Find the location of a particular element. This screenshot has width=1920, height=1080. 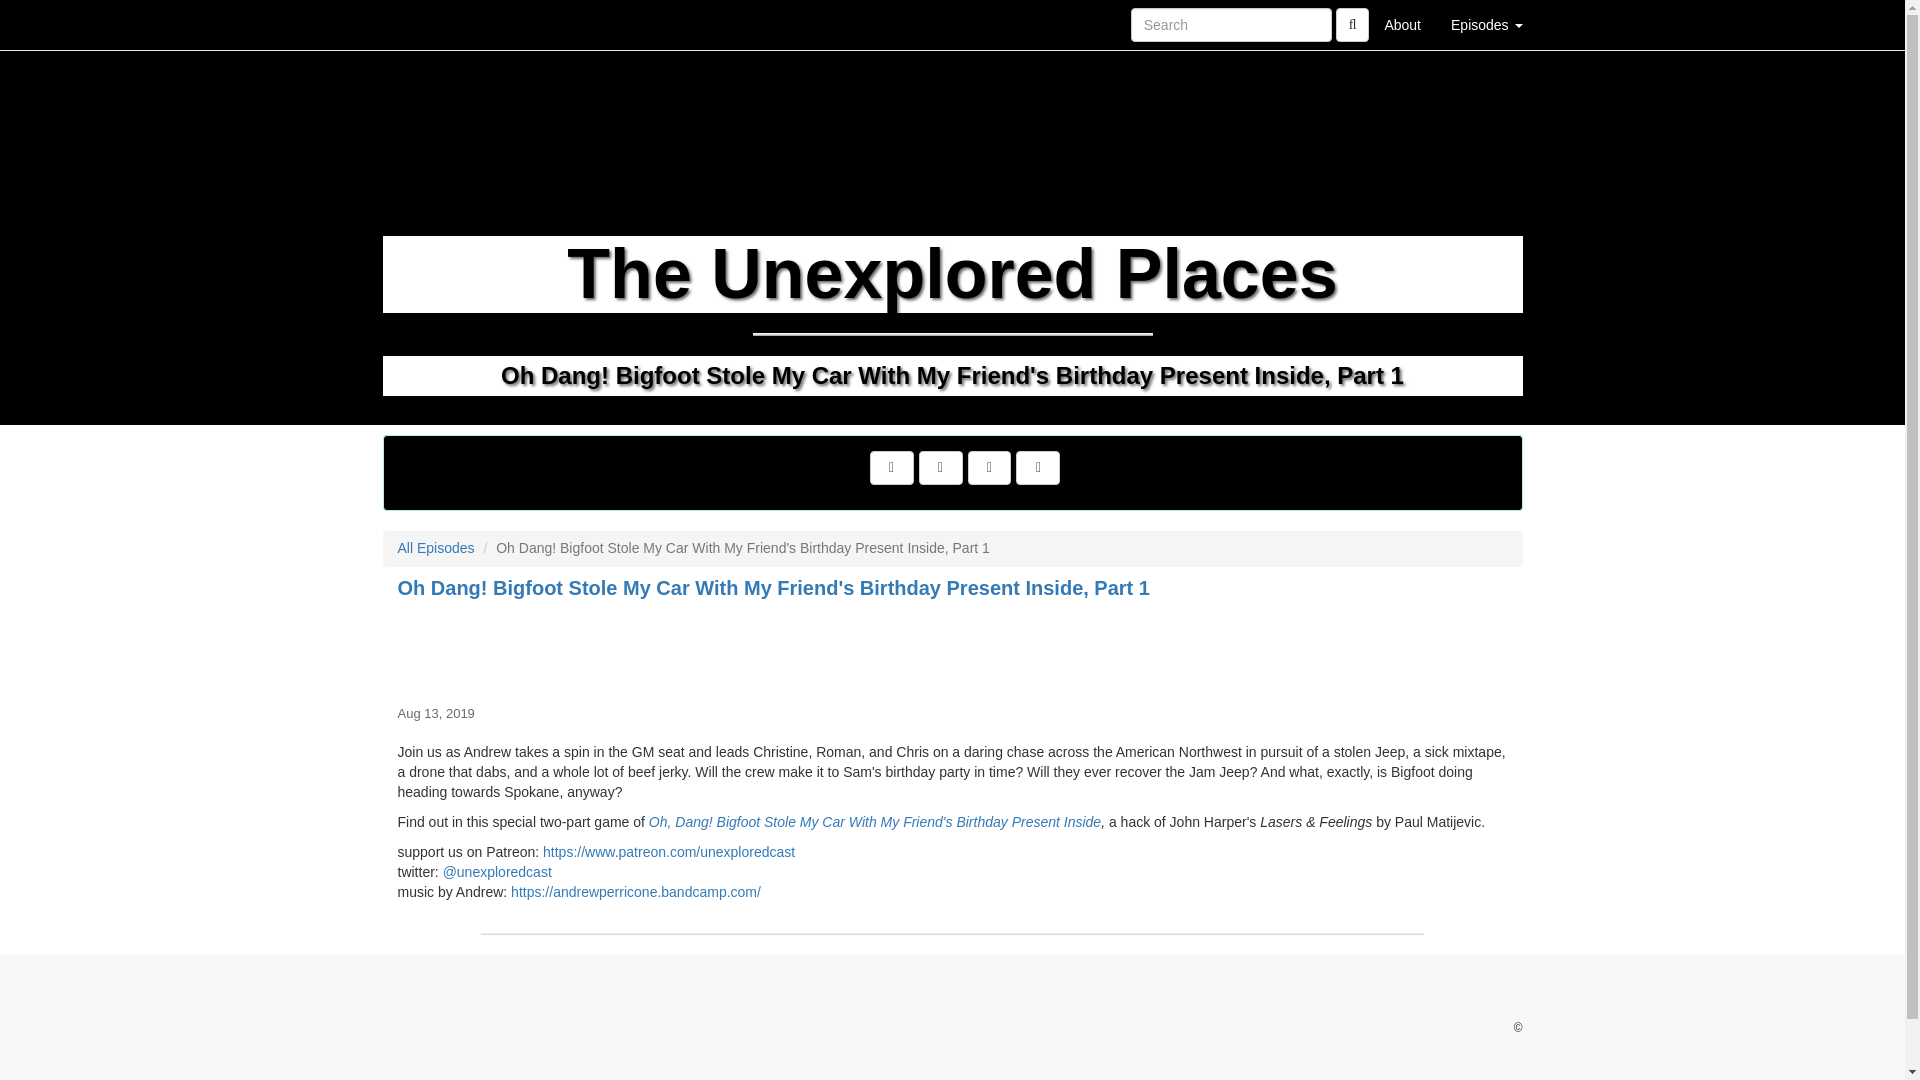

Home Page is located at coordinates (423, 24).